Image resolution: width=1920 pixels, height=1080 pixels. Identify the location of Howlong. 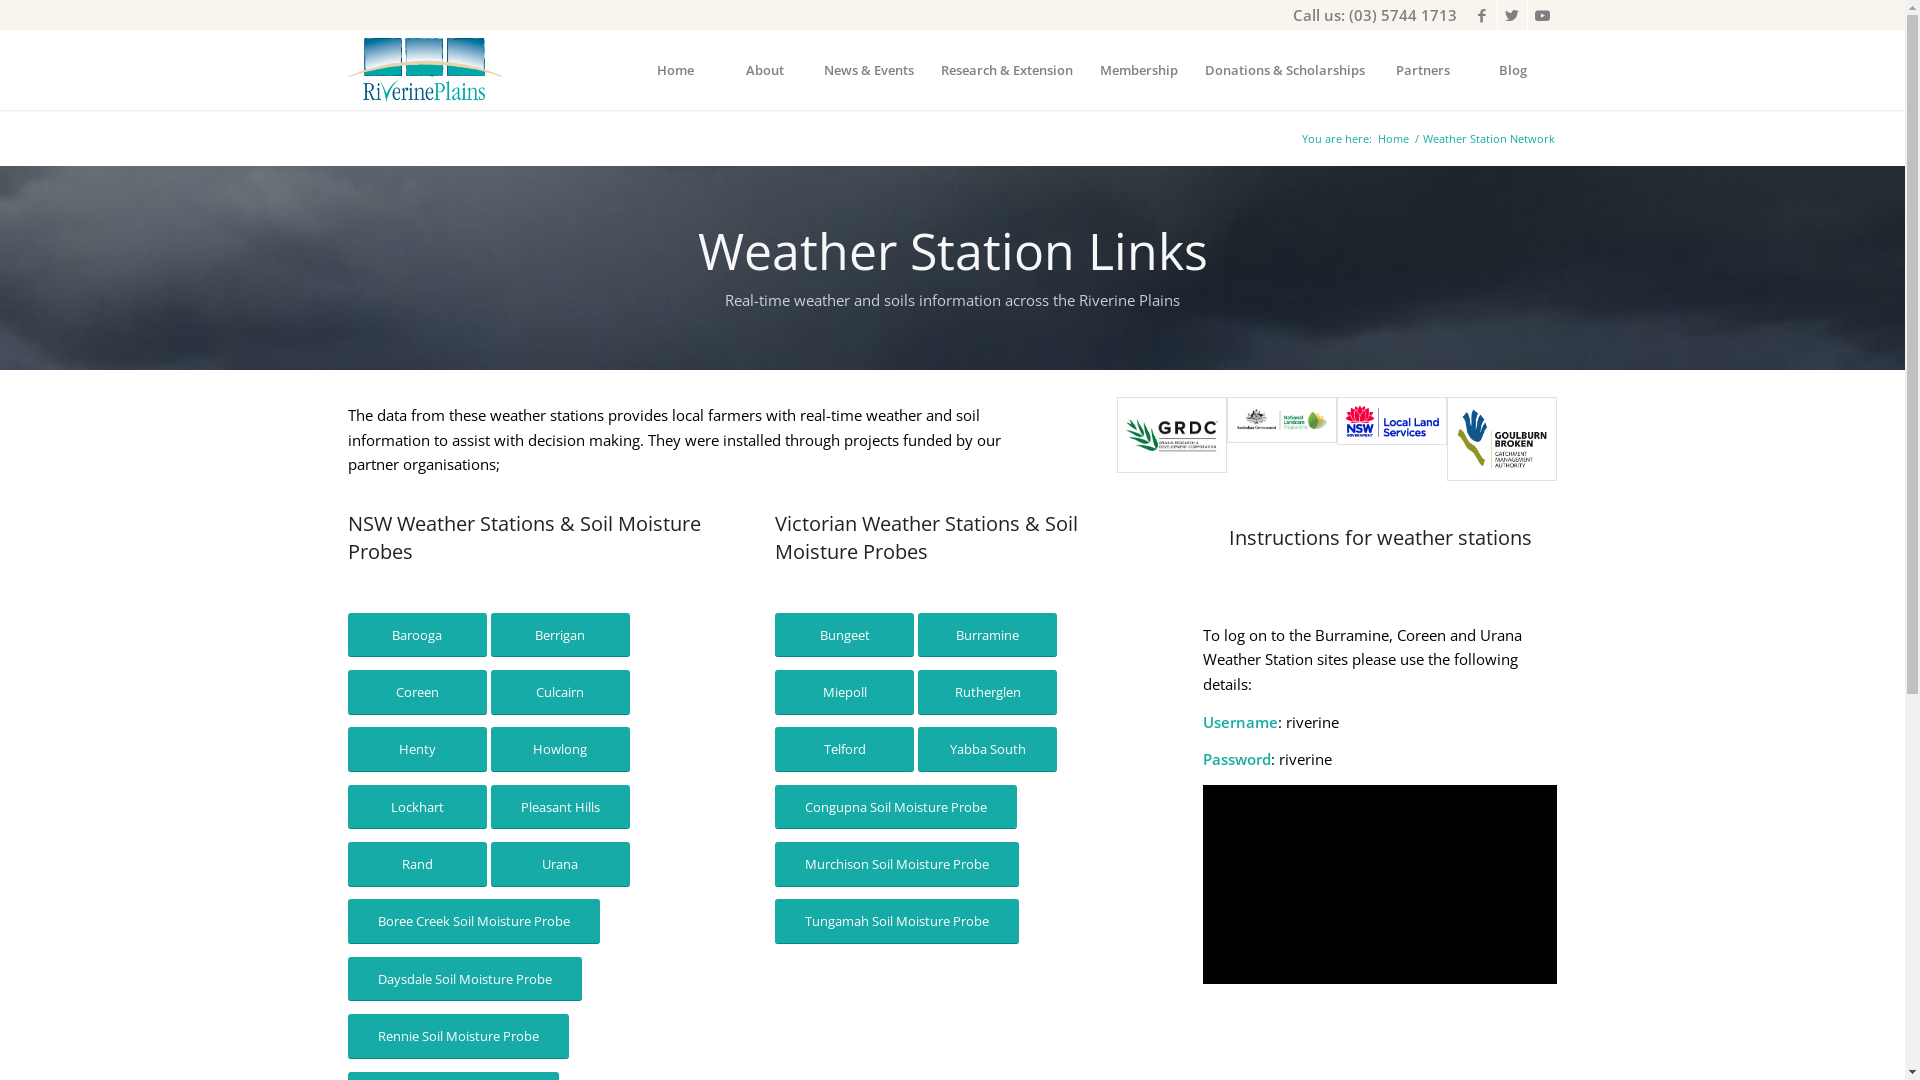
(559, 750).